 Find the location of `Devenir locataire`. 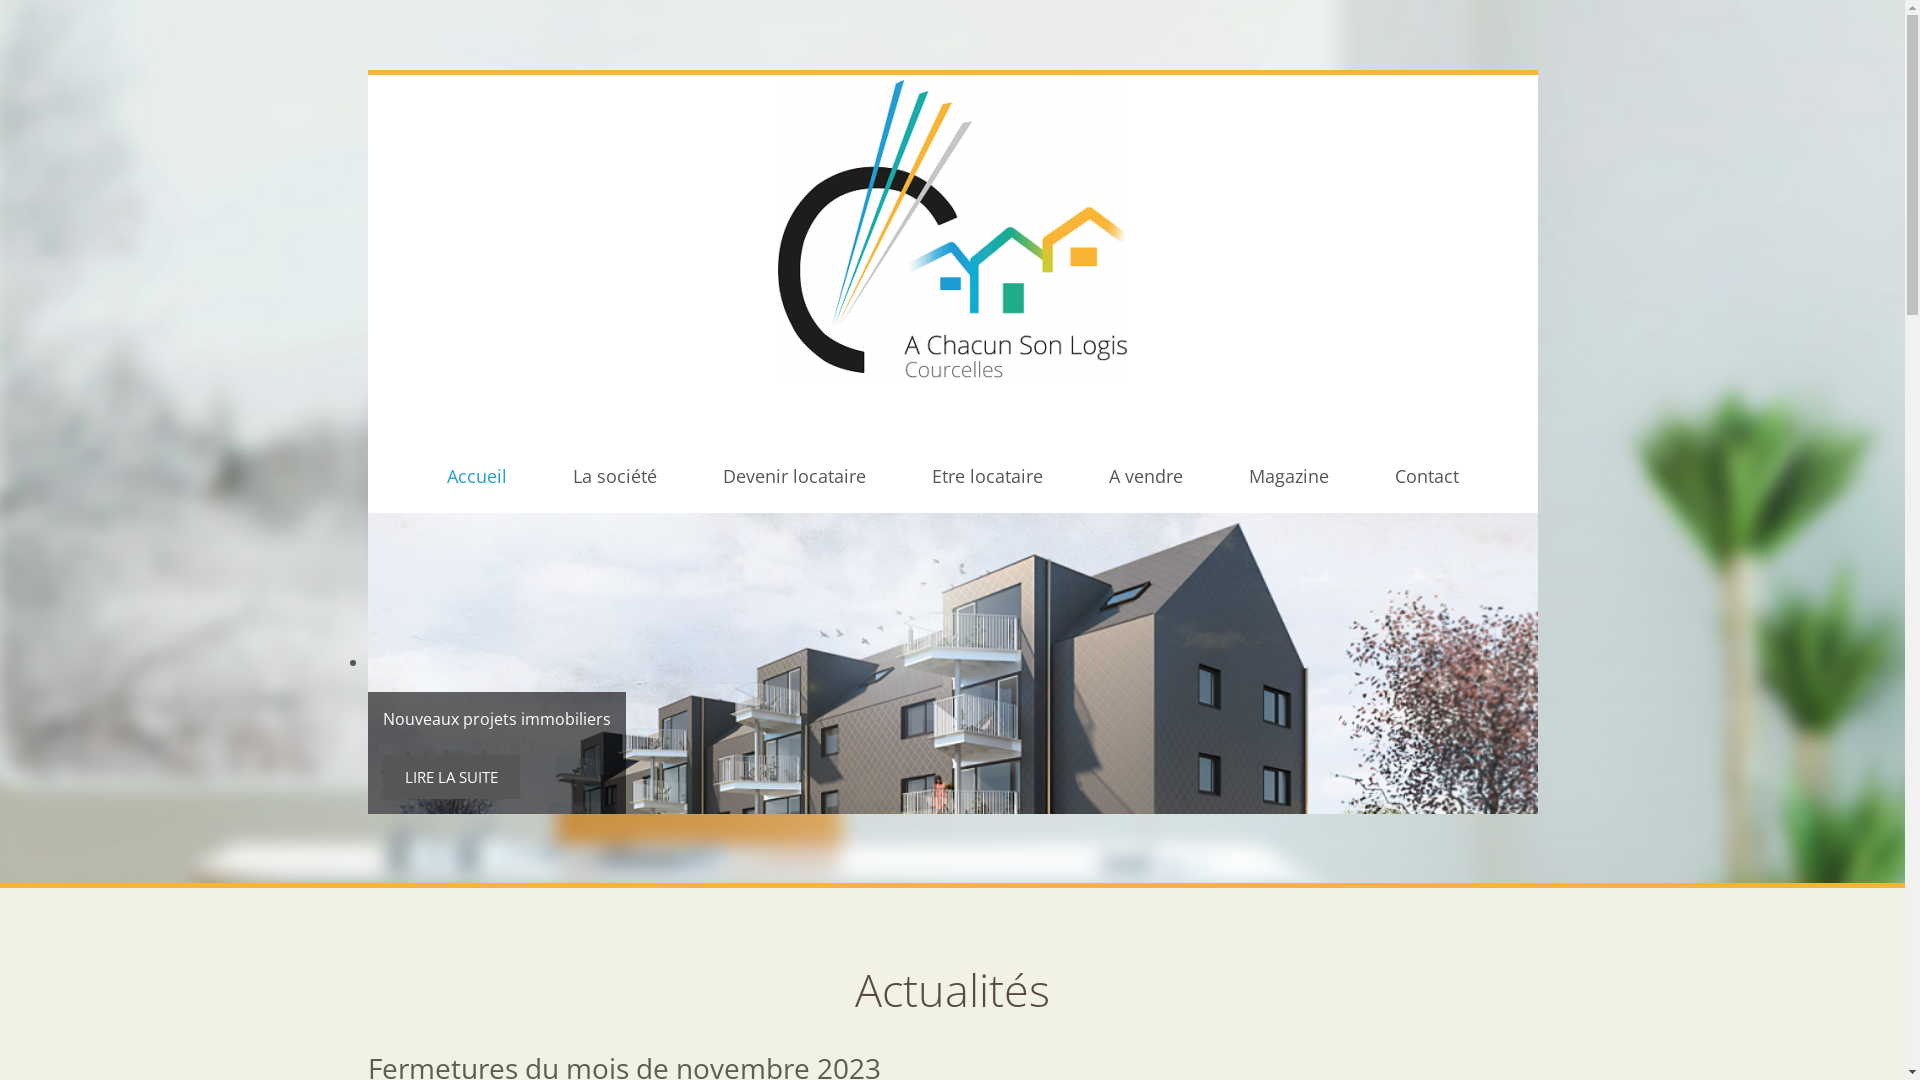

Devenir locataire is located at coordinates (794, 476).